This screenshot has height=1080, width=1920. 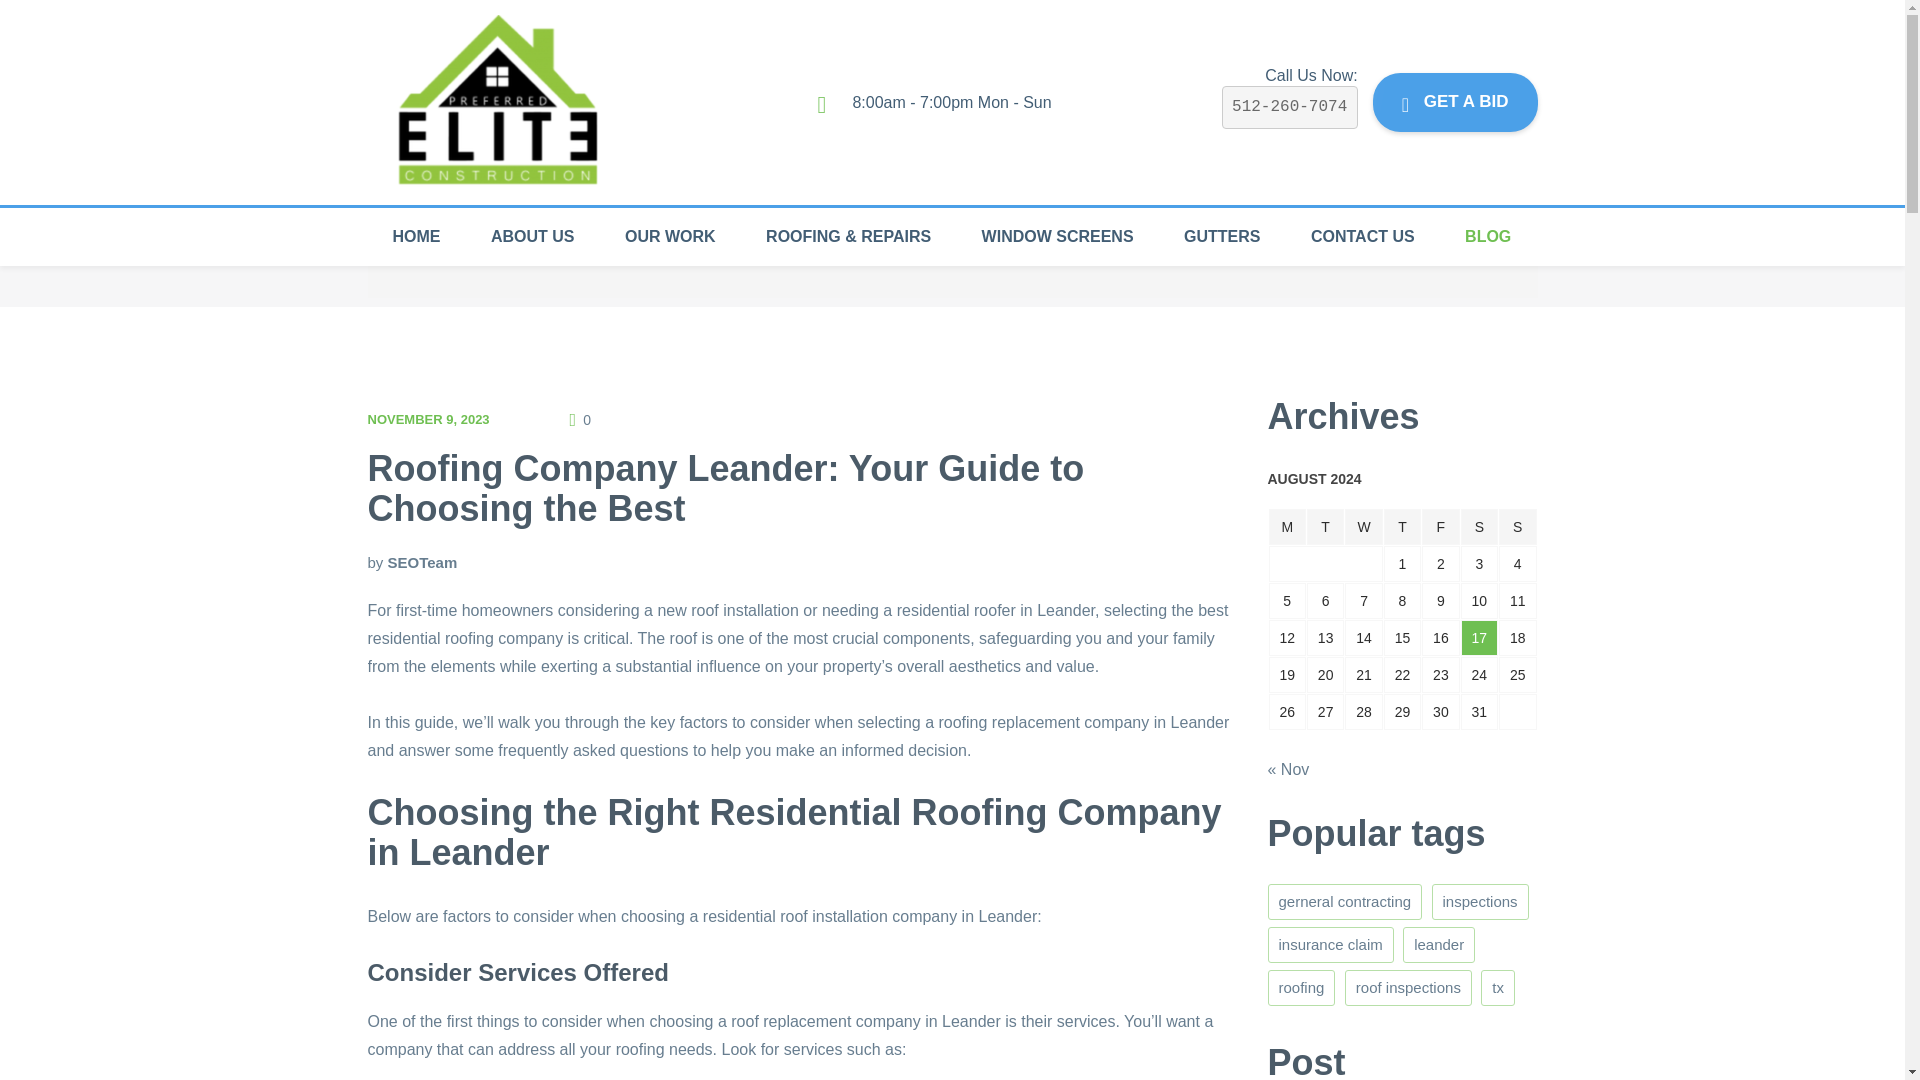 I want to click on Thursday, so click(x=1402, y=526).